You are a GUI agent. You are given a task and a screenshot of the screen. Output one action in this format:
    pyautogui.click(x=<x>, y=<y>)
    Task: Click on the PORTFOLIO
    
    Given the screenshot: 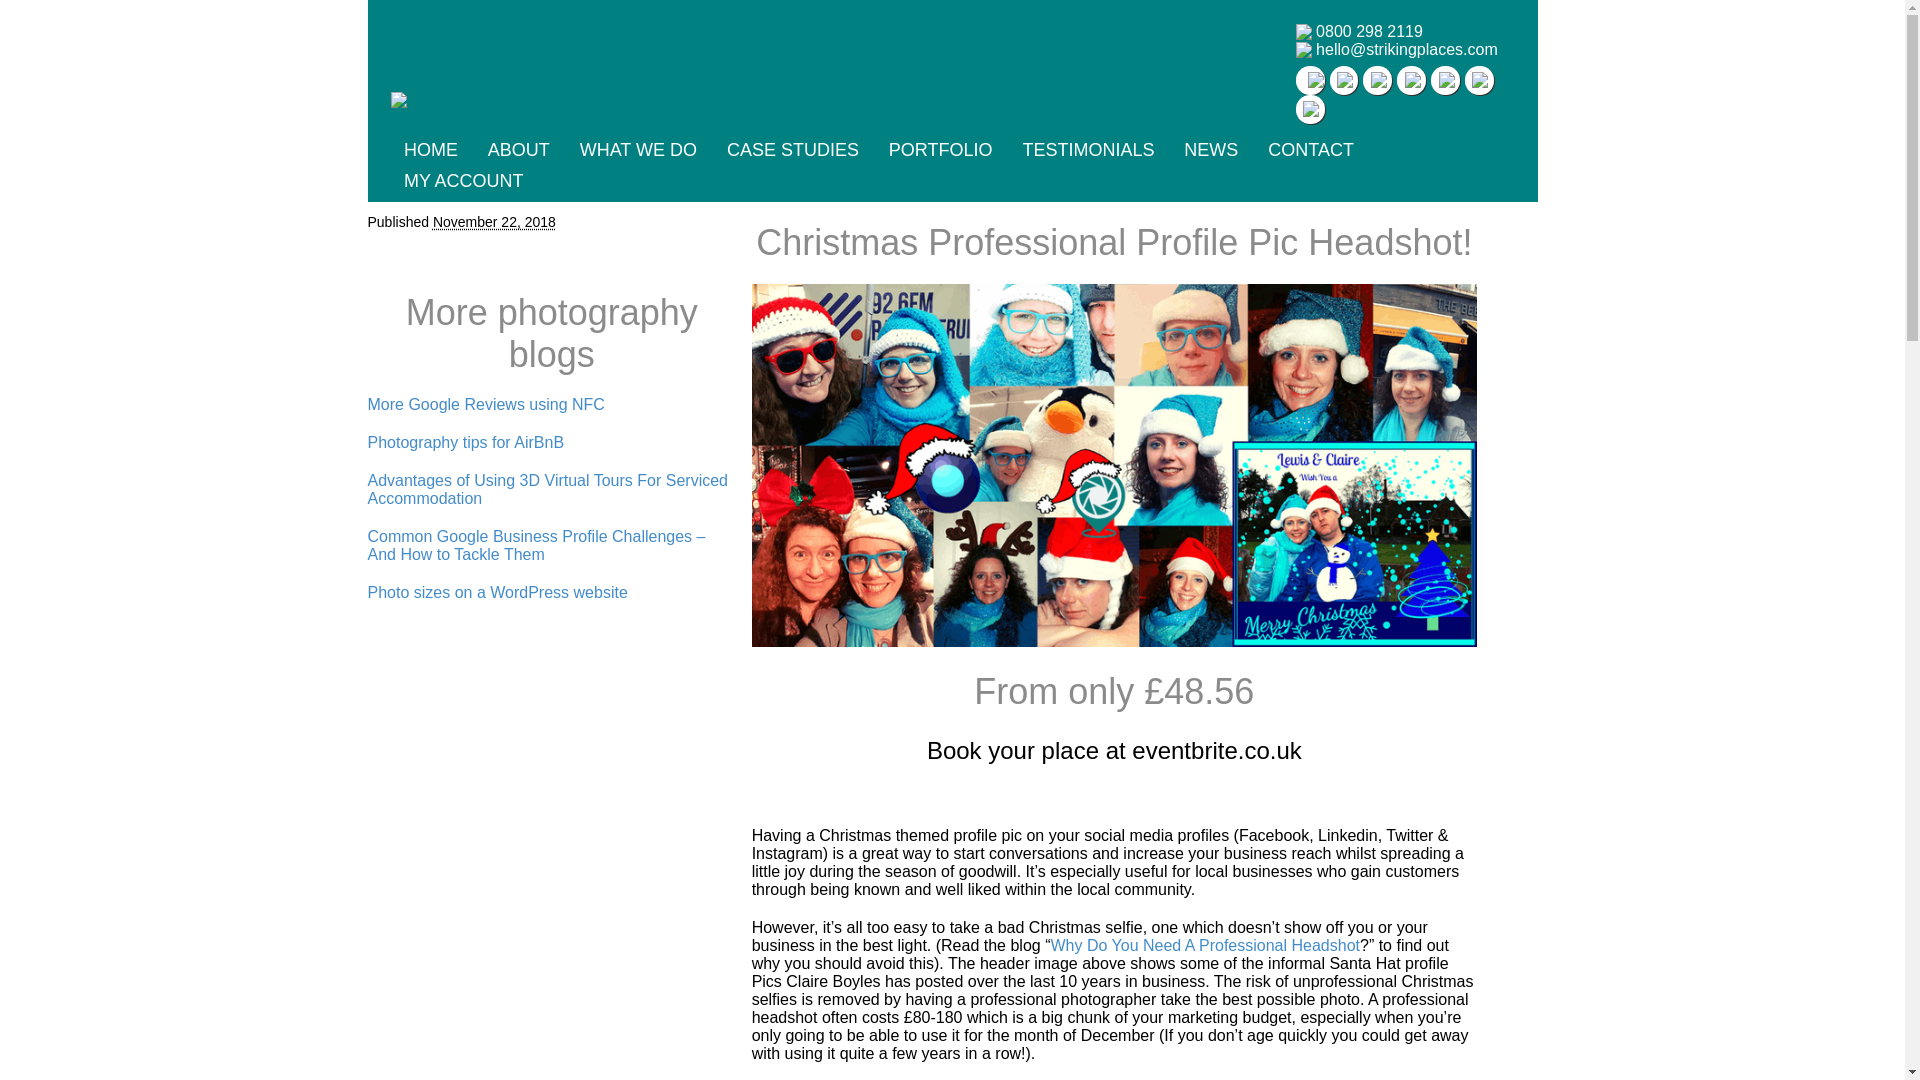 What is the action you would take?
    pyautogui.click(x=940, y=149)
    